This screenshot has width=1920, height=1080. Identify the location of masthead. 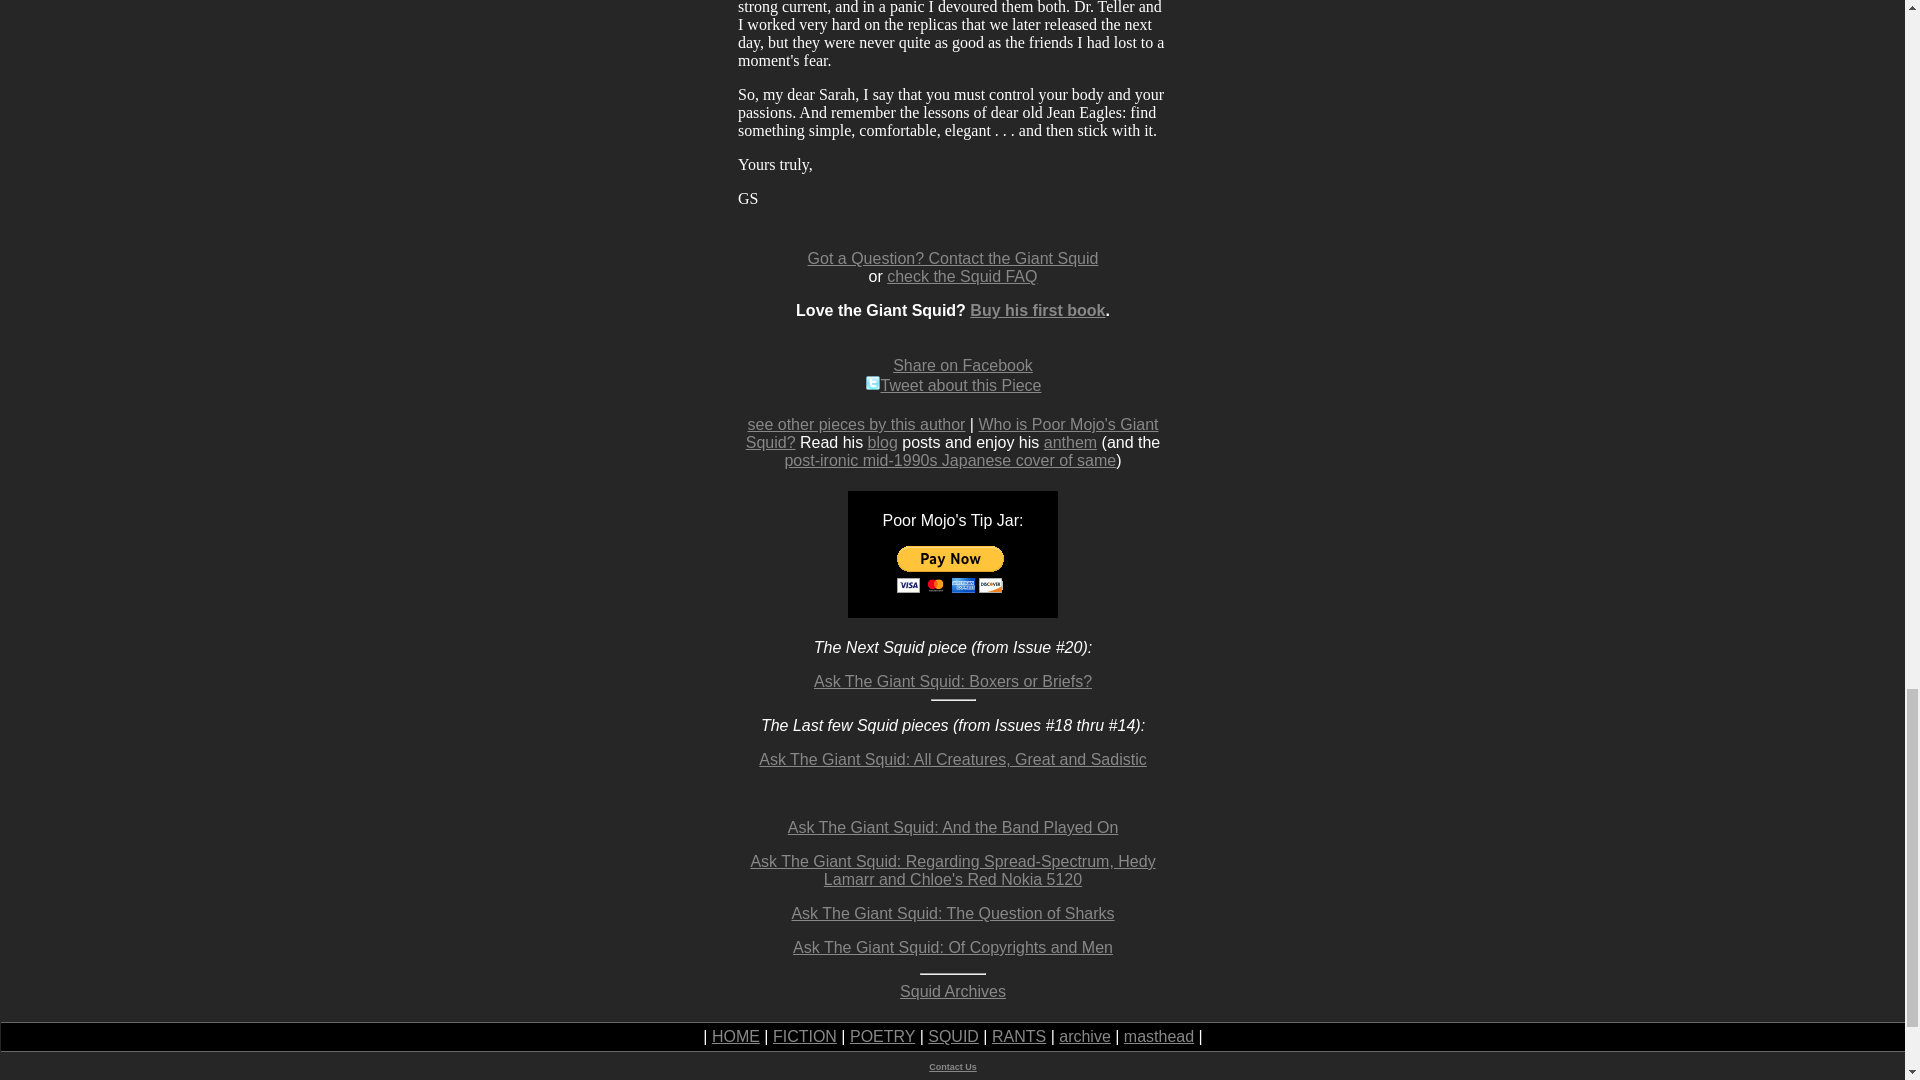
(1158, 1036).